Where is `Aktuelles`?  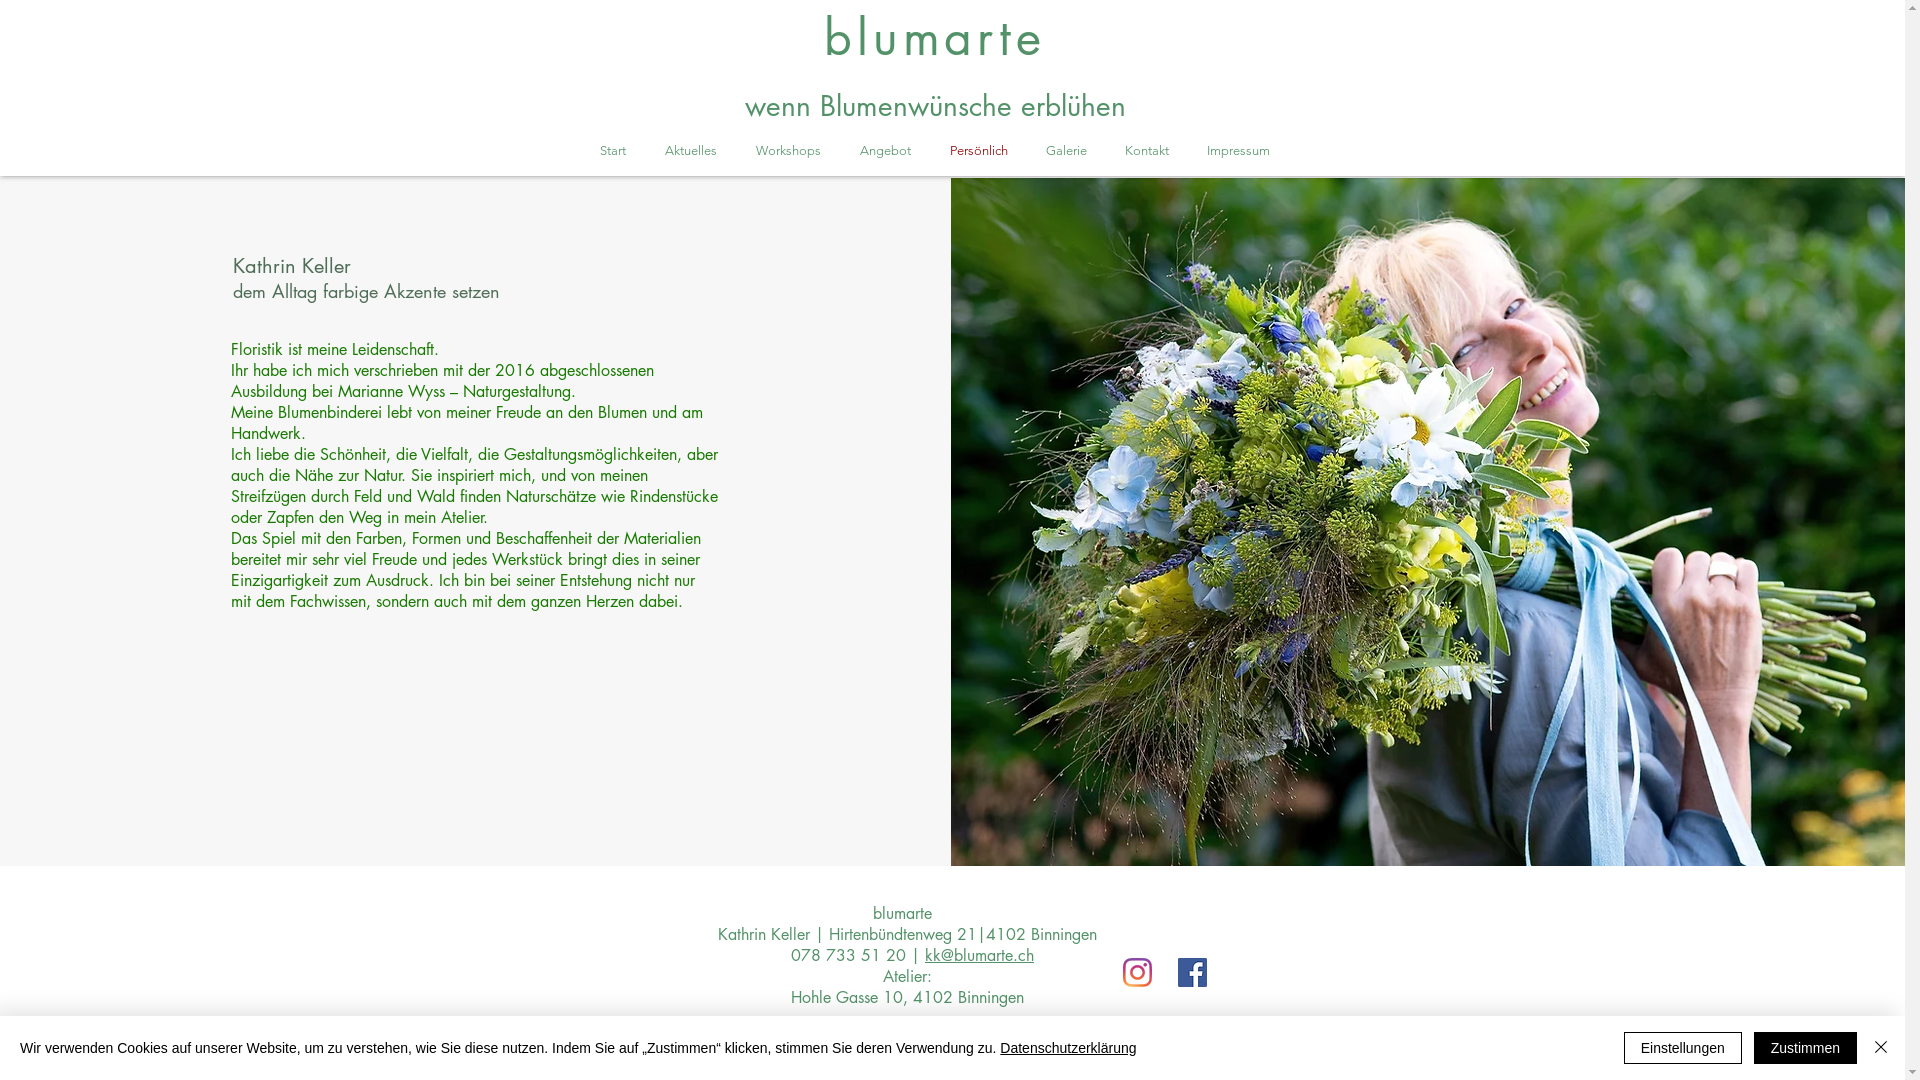
Aktuelles is located at coordinates (692, 151).